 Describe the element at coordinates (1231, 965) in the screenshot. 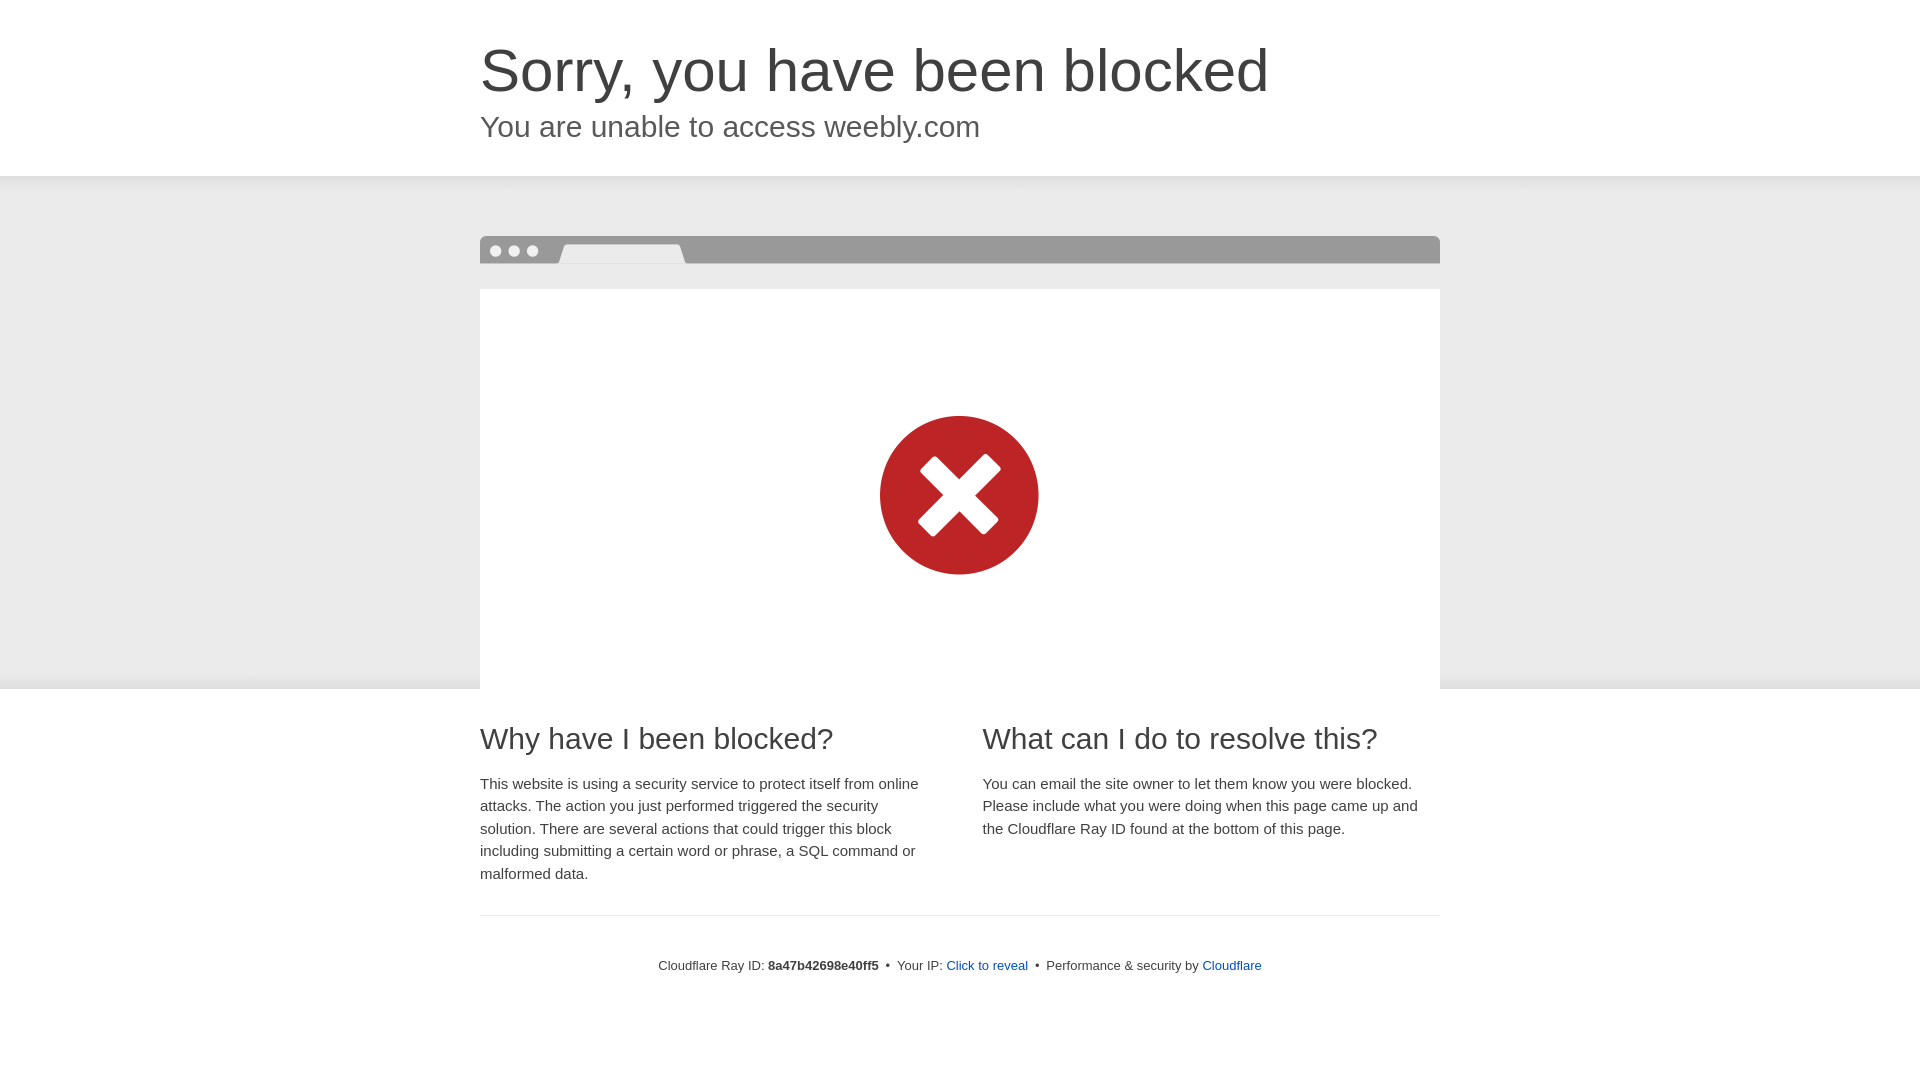

I see `Cloudflare` at that location.